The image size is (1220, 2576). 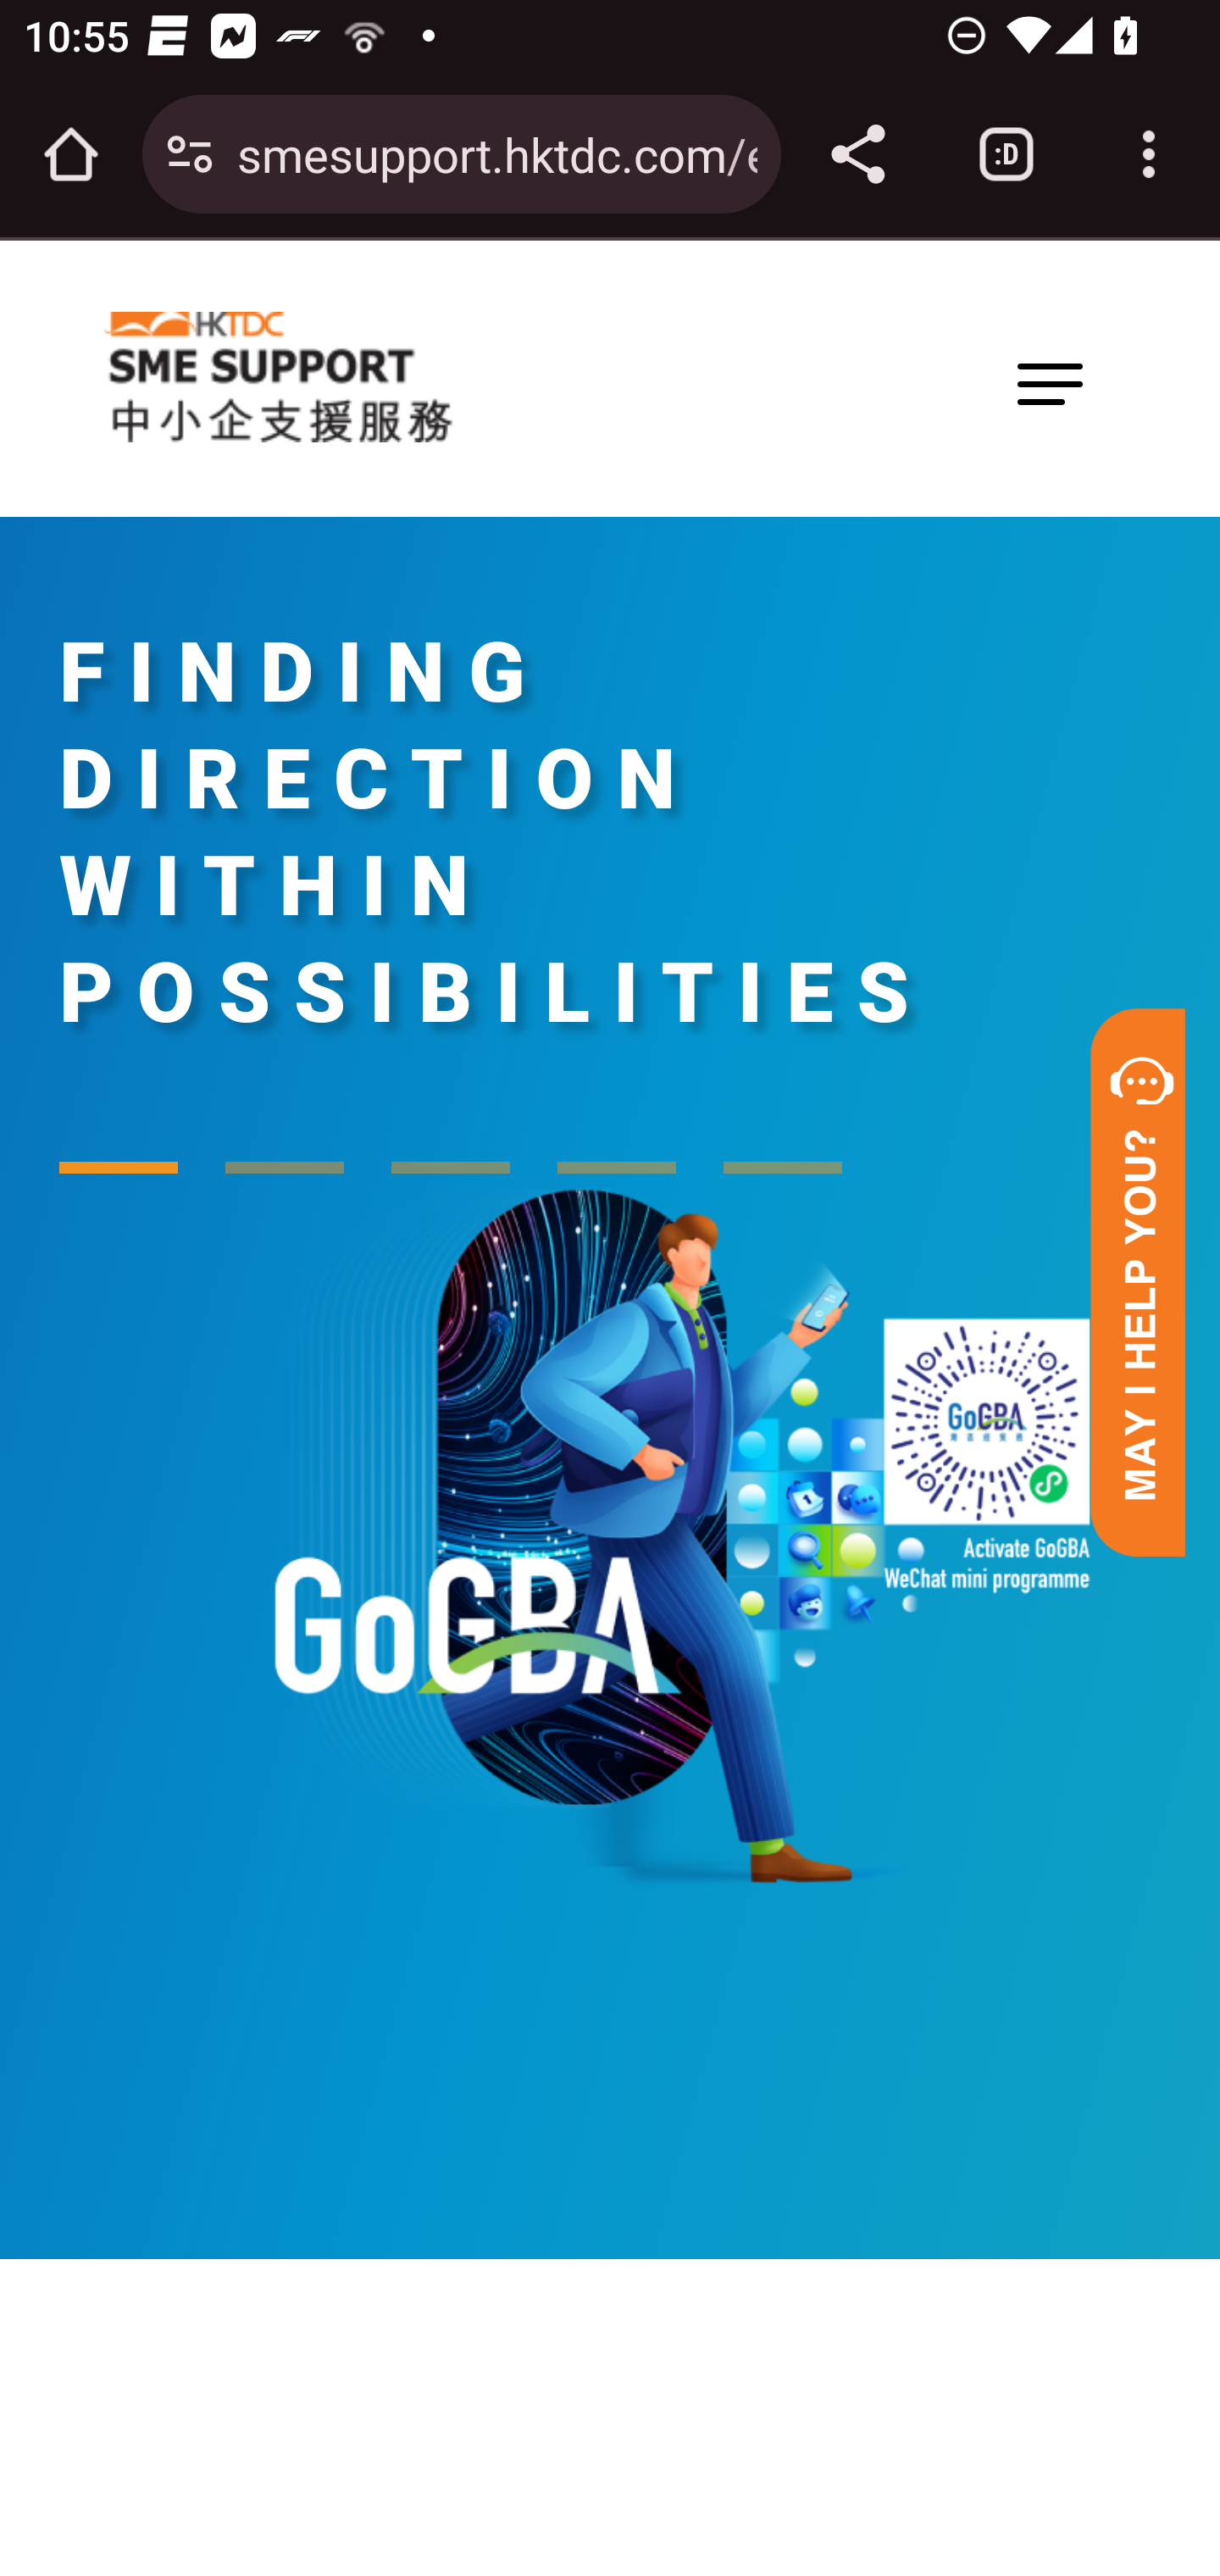 I want to click on Open the home page, so click(x=71, y=154).